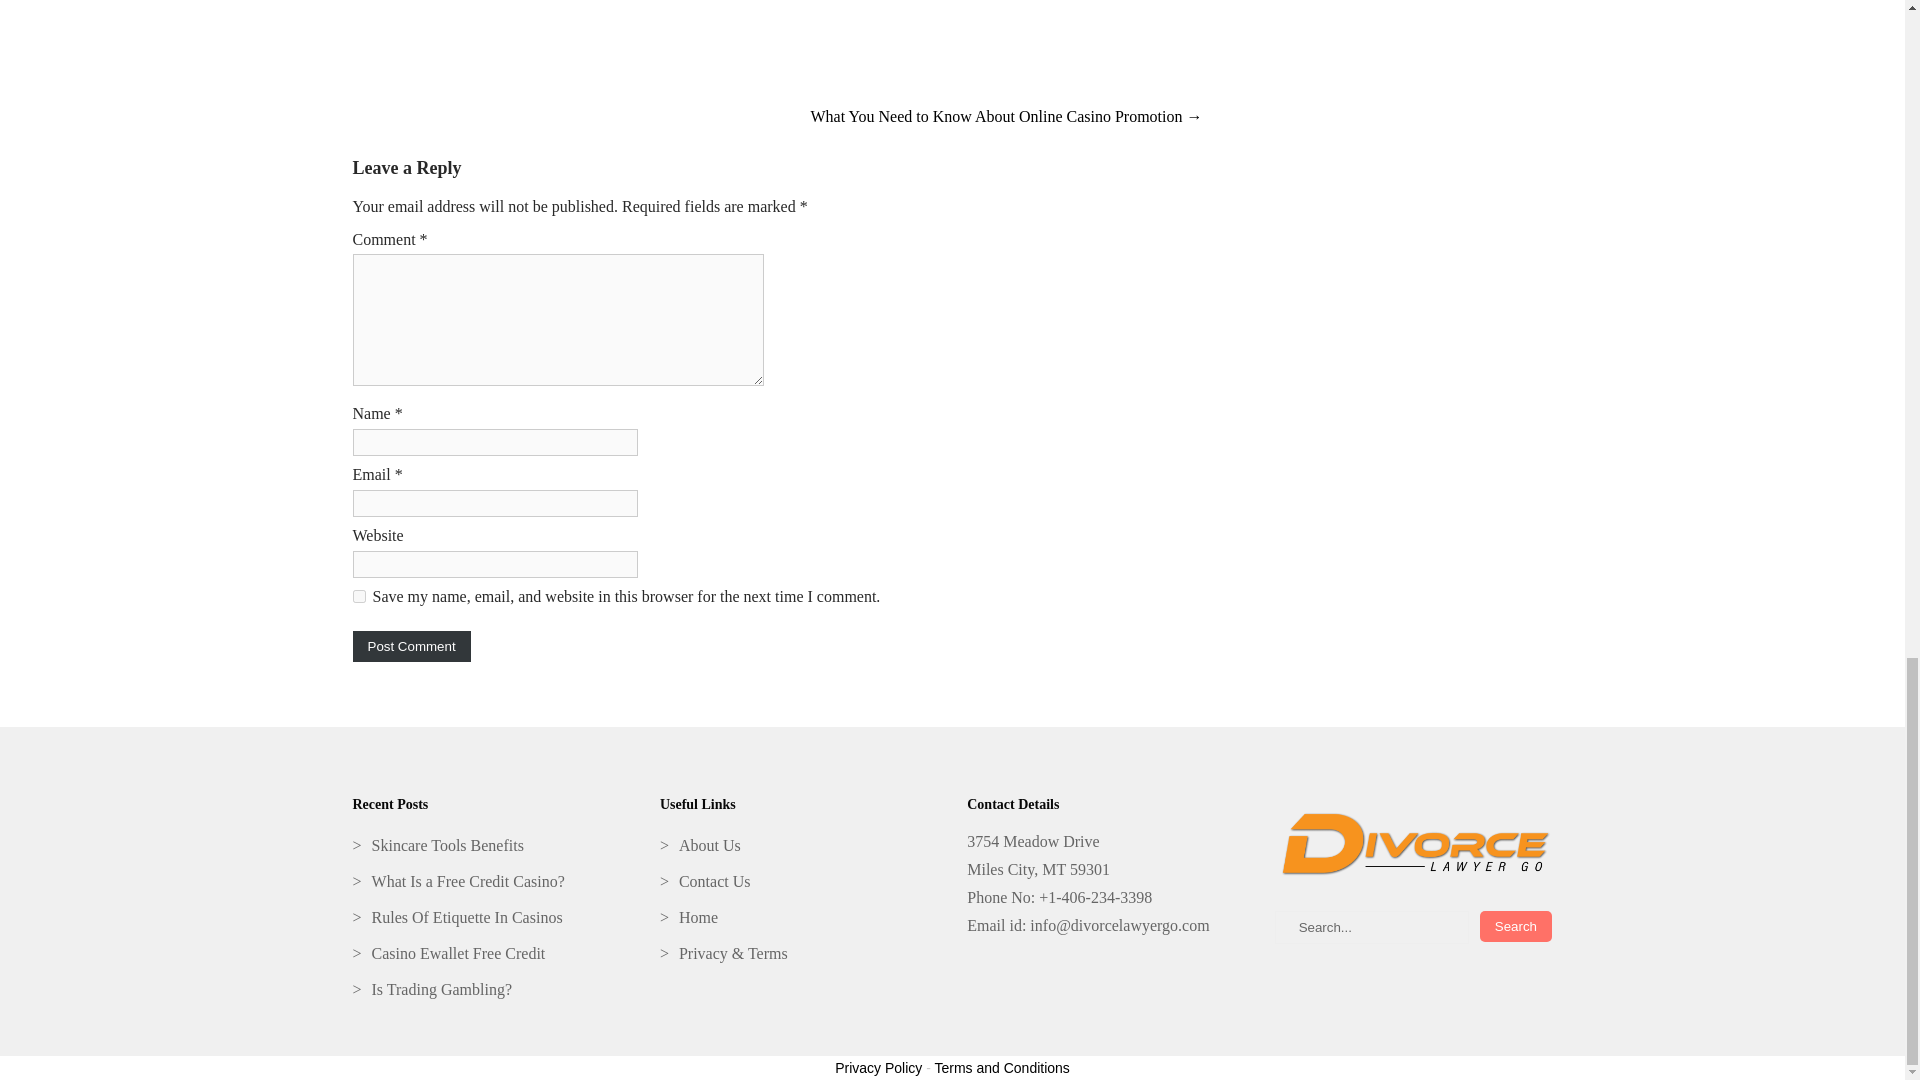 This screenshot has height=1080, width=1920. Describe the element at coordinates (358, 596) in the screenshot. I see `yes` at that location.